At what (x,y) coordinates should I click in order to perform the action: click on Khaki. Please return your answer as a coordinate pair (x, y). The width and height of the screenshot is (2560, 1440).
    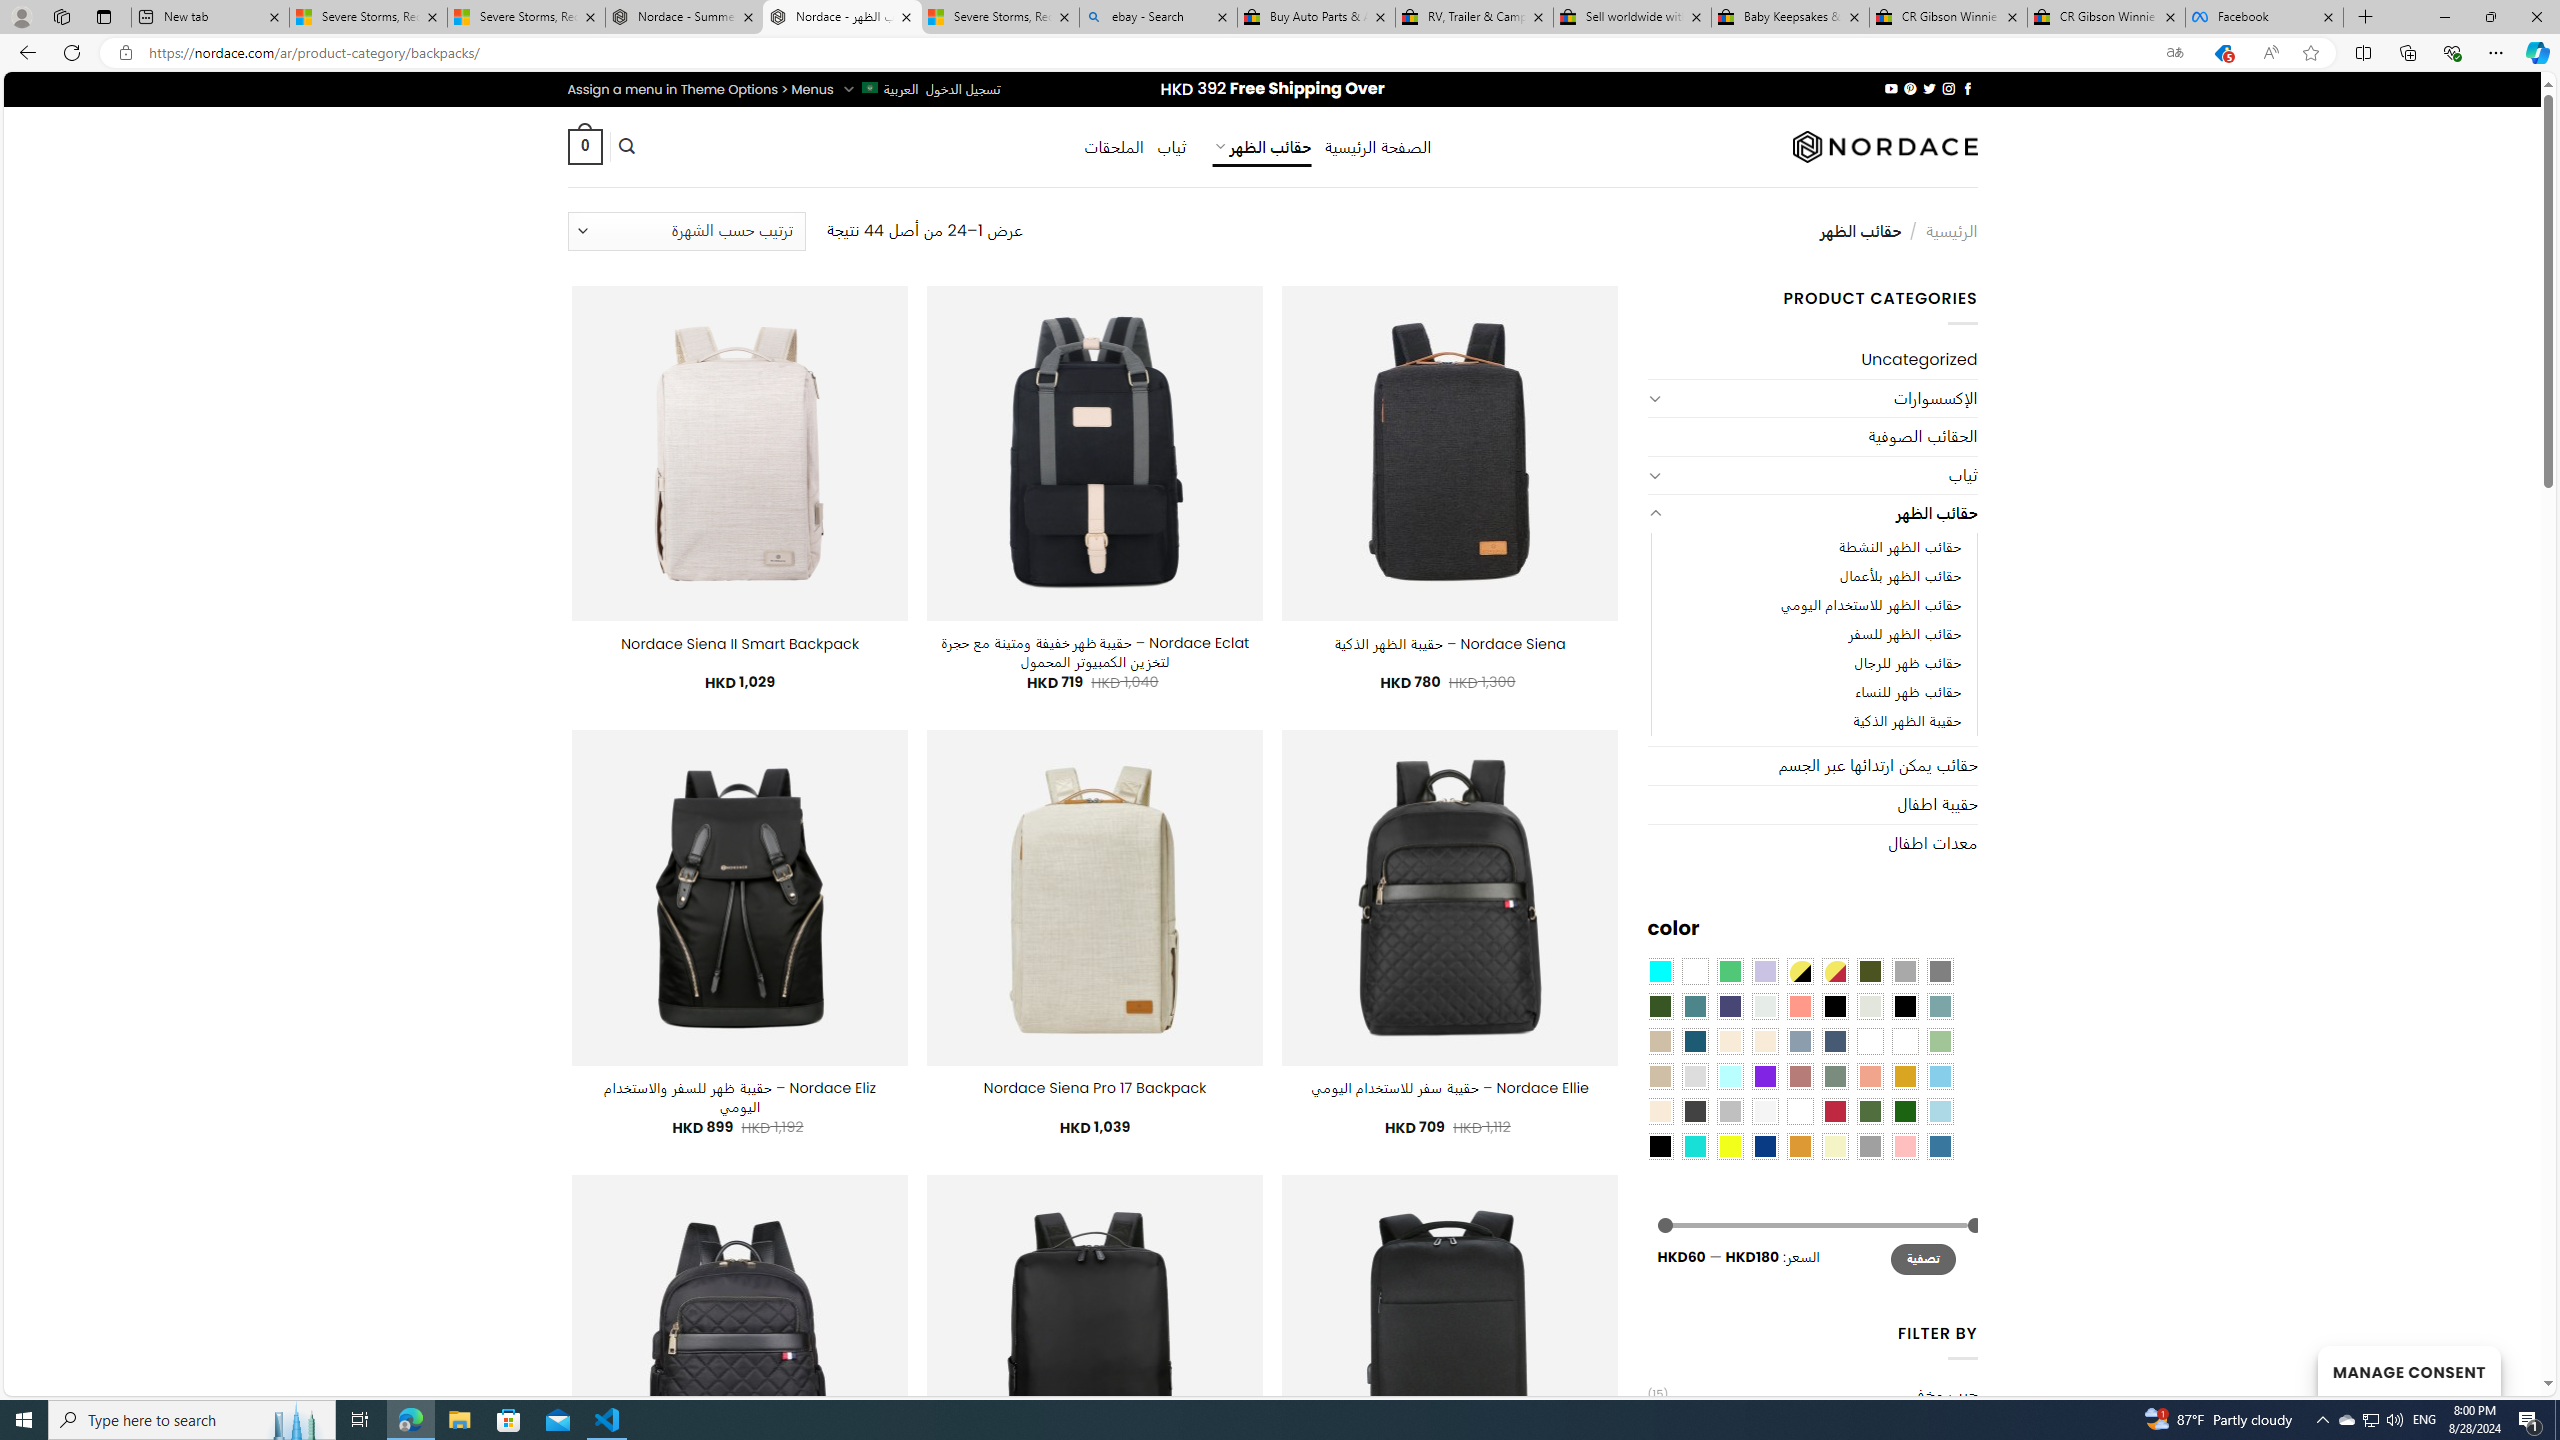
    Looking at the image, I should click on (1904, 1041).